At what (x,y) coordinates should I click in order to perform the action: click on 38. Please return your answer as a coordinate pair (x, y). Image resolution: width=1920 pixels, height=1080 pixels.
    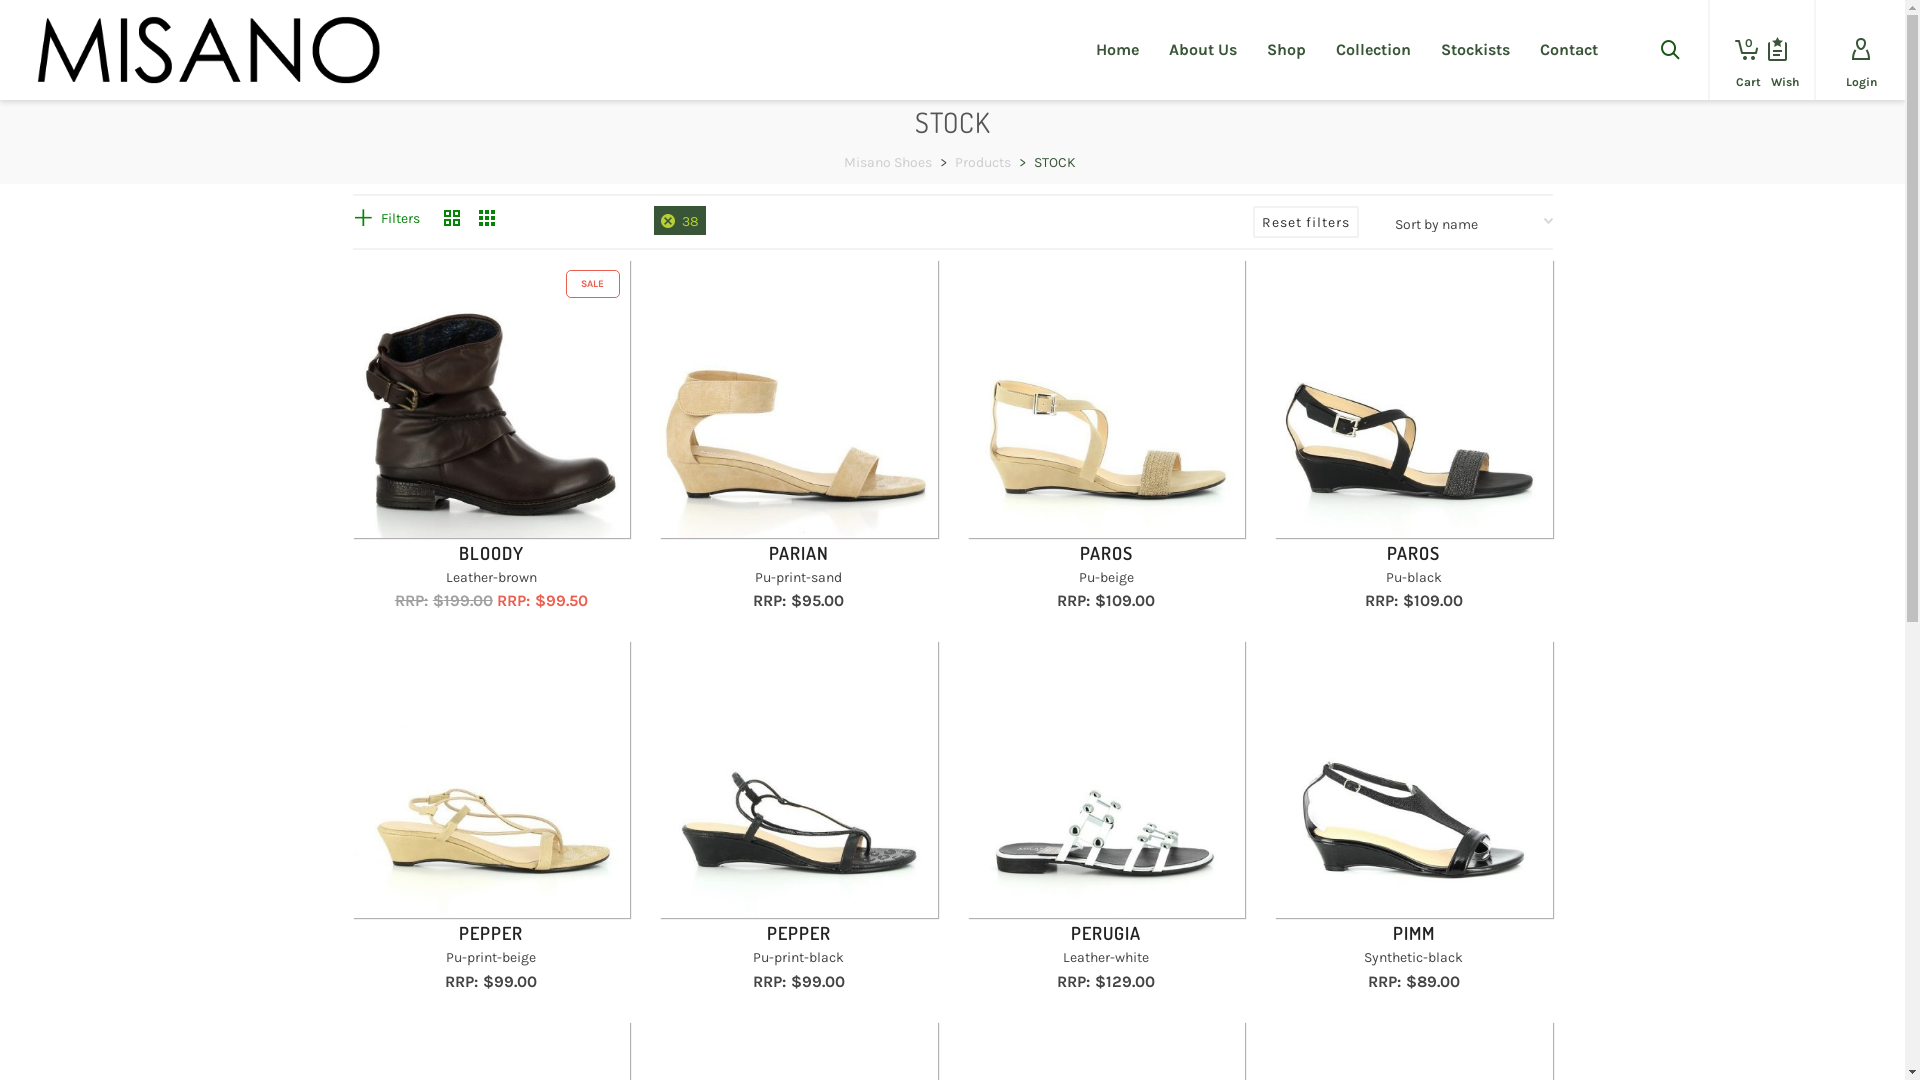
    Looking at the image, I should click on (680, 220).